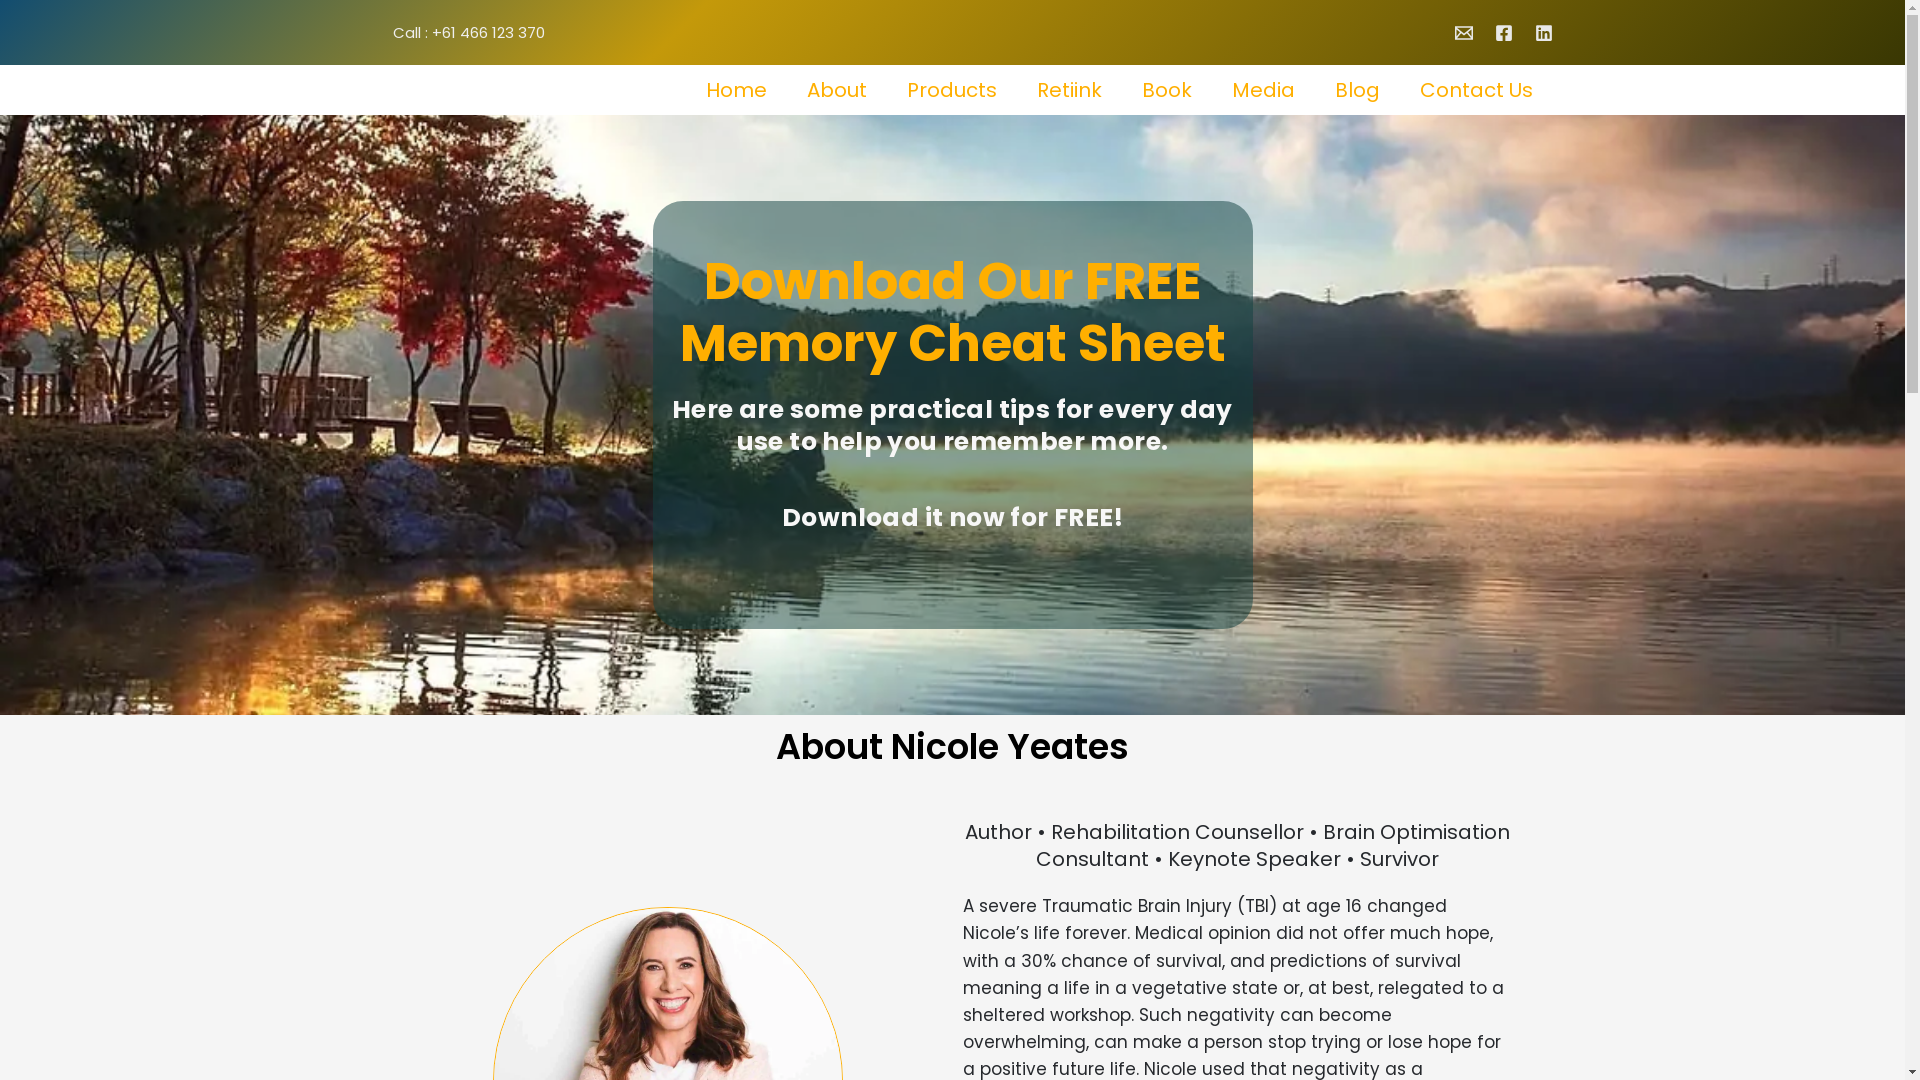 Image resolution: width=1920 pixels, height=1080 pixels. Describe the element at coordinates (1068, 90) in the screenshot. I see `Retiink` at that location.